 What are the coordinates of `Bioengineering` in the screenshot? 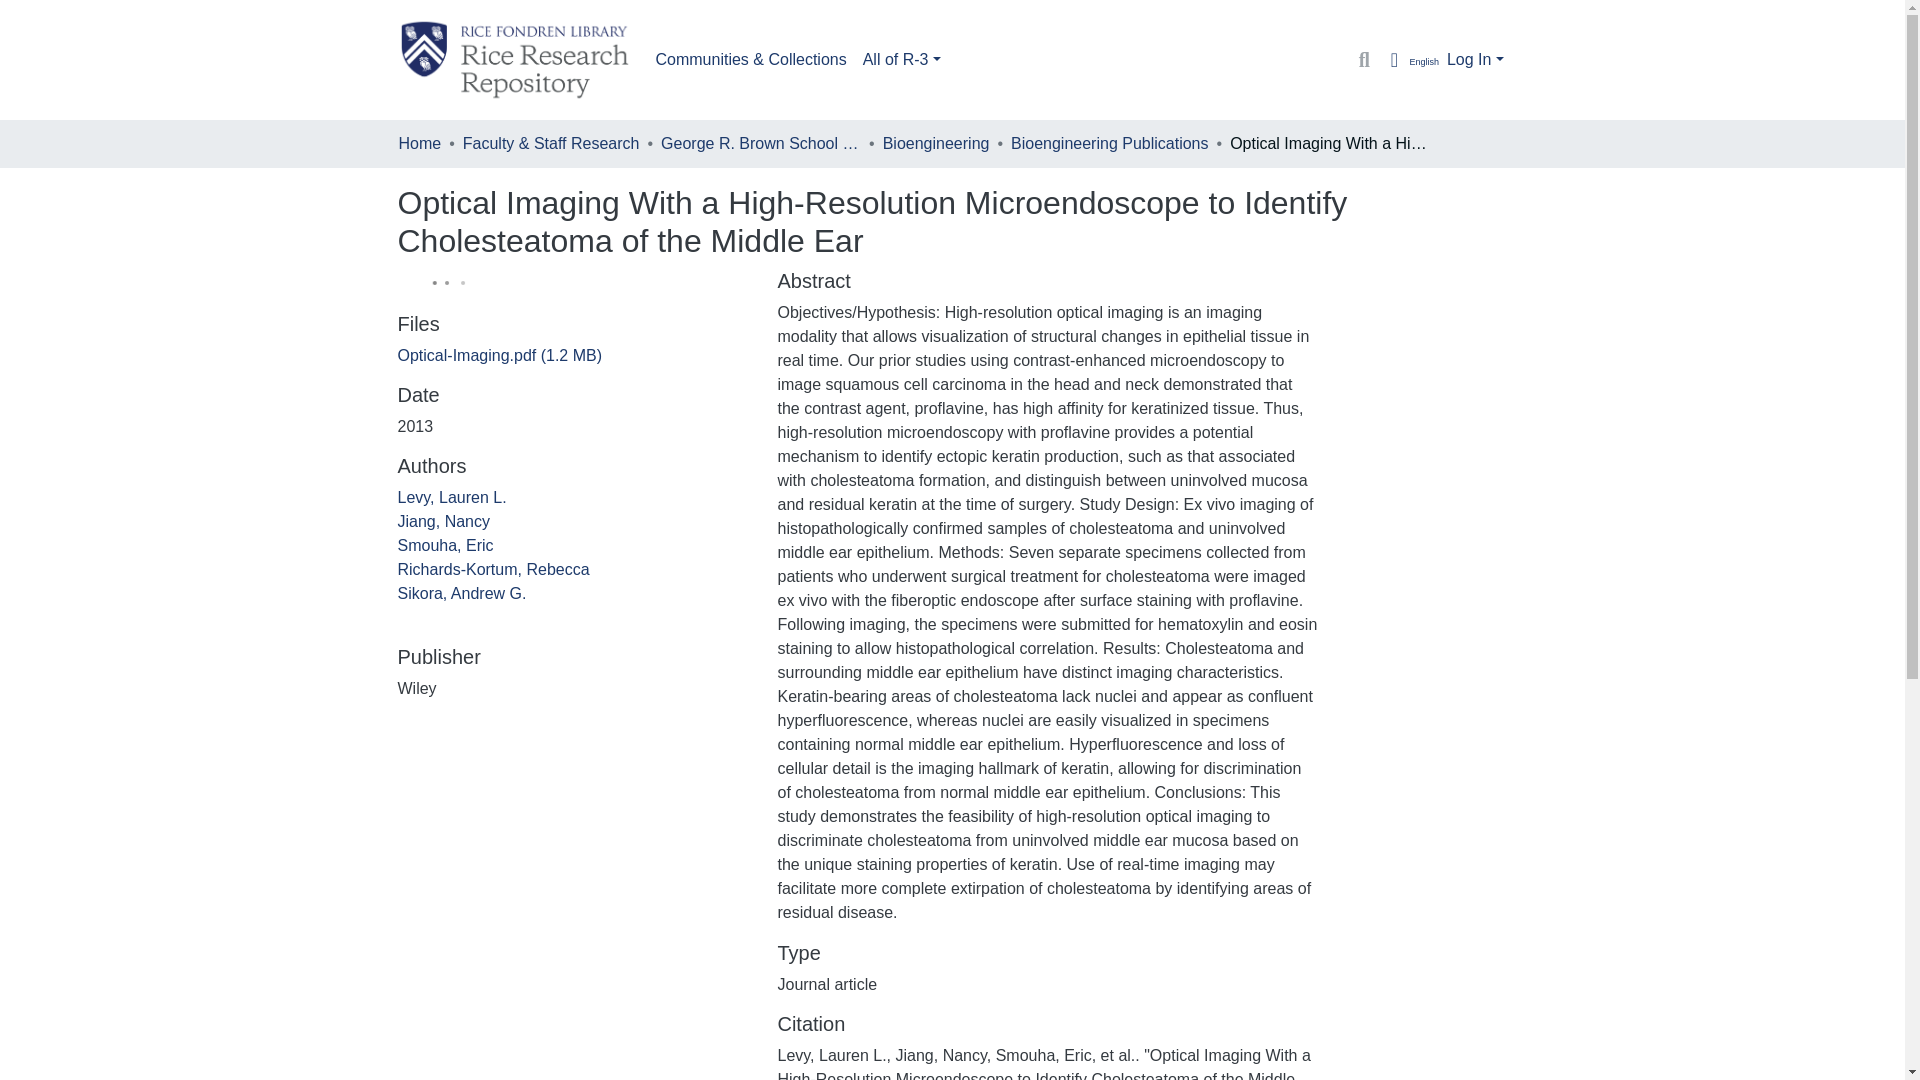 It's located at (936, 143).